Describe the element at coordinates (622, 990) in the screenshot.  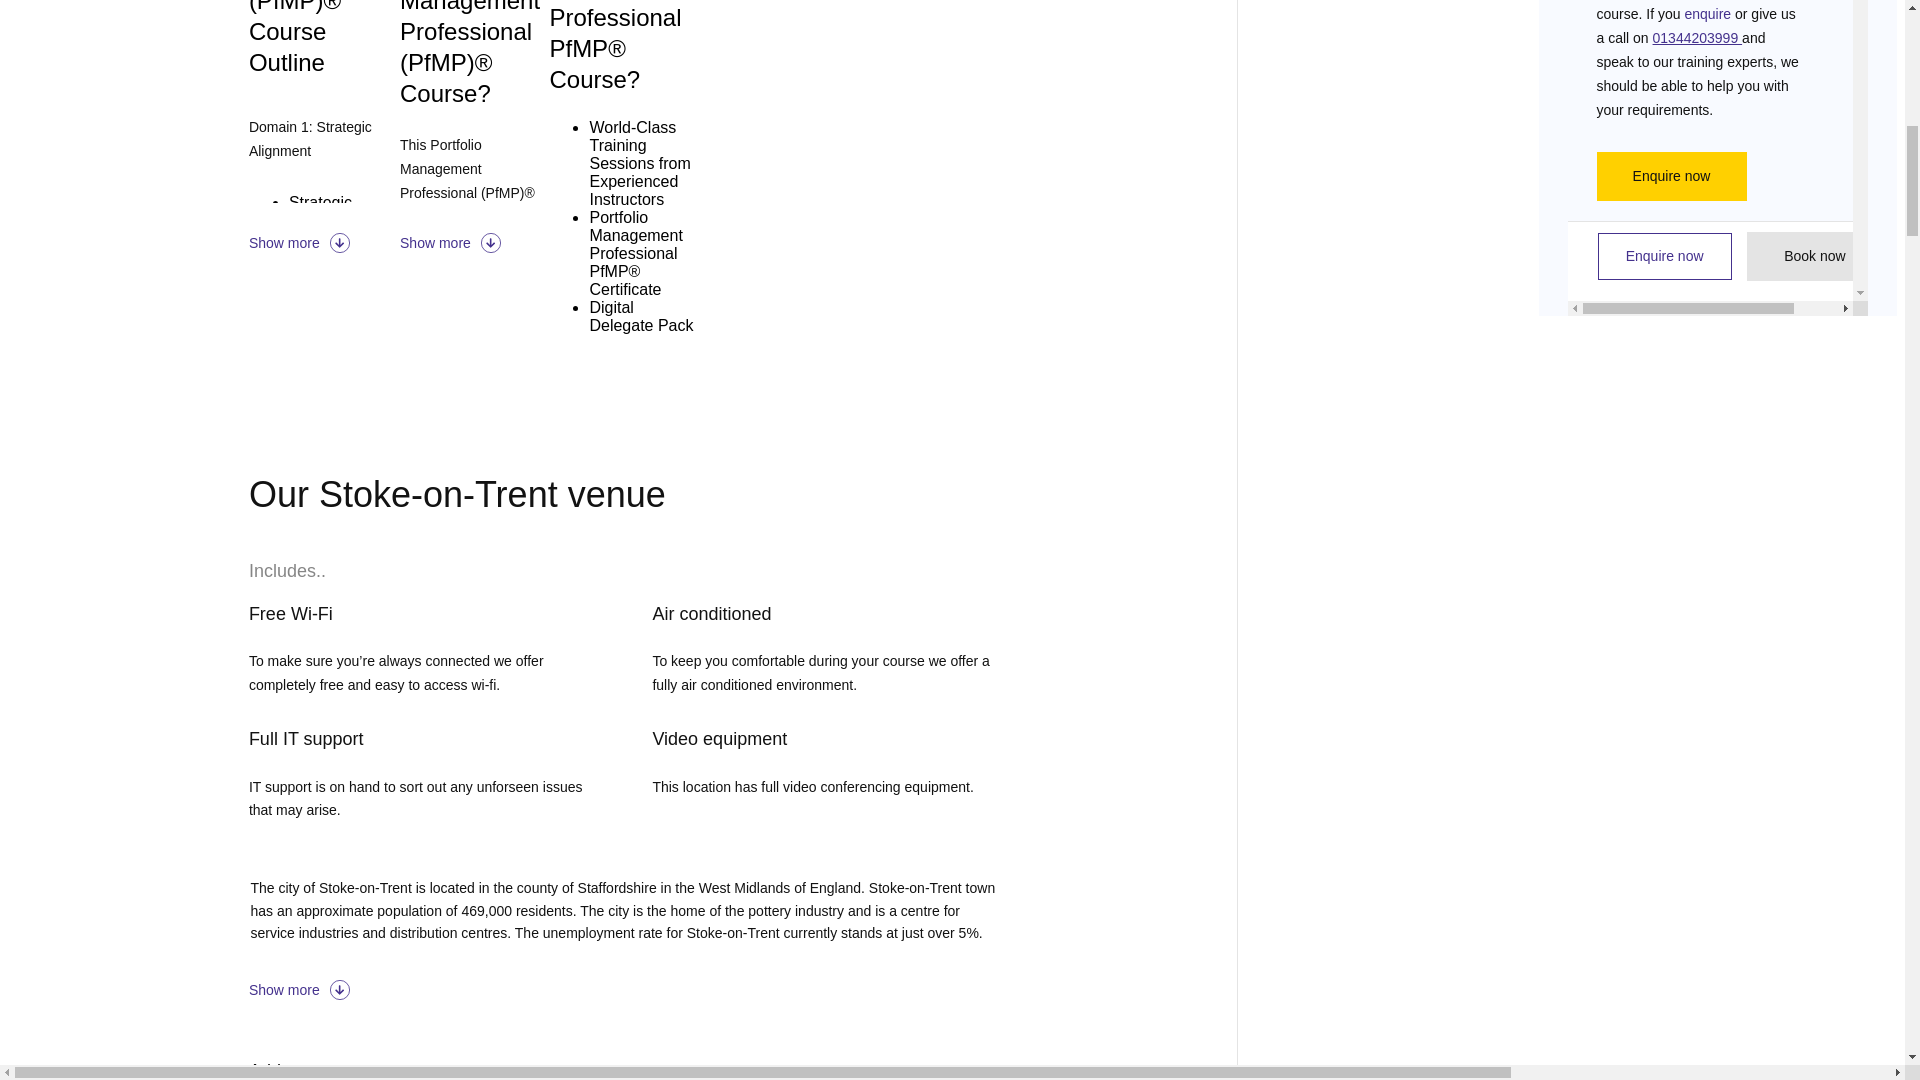
I see `Show more` at that location.